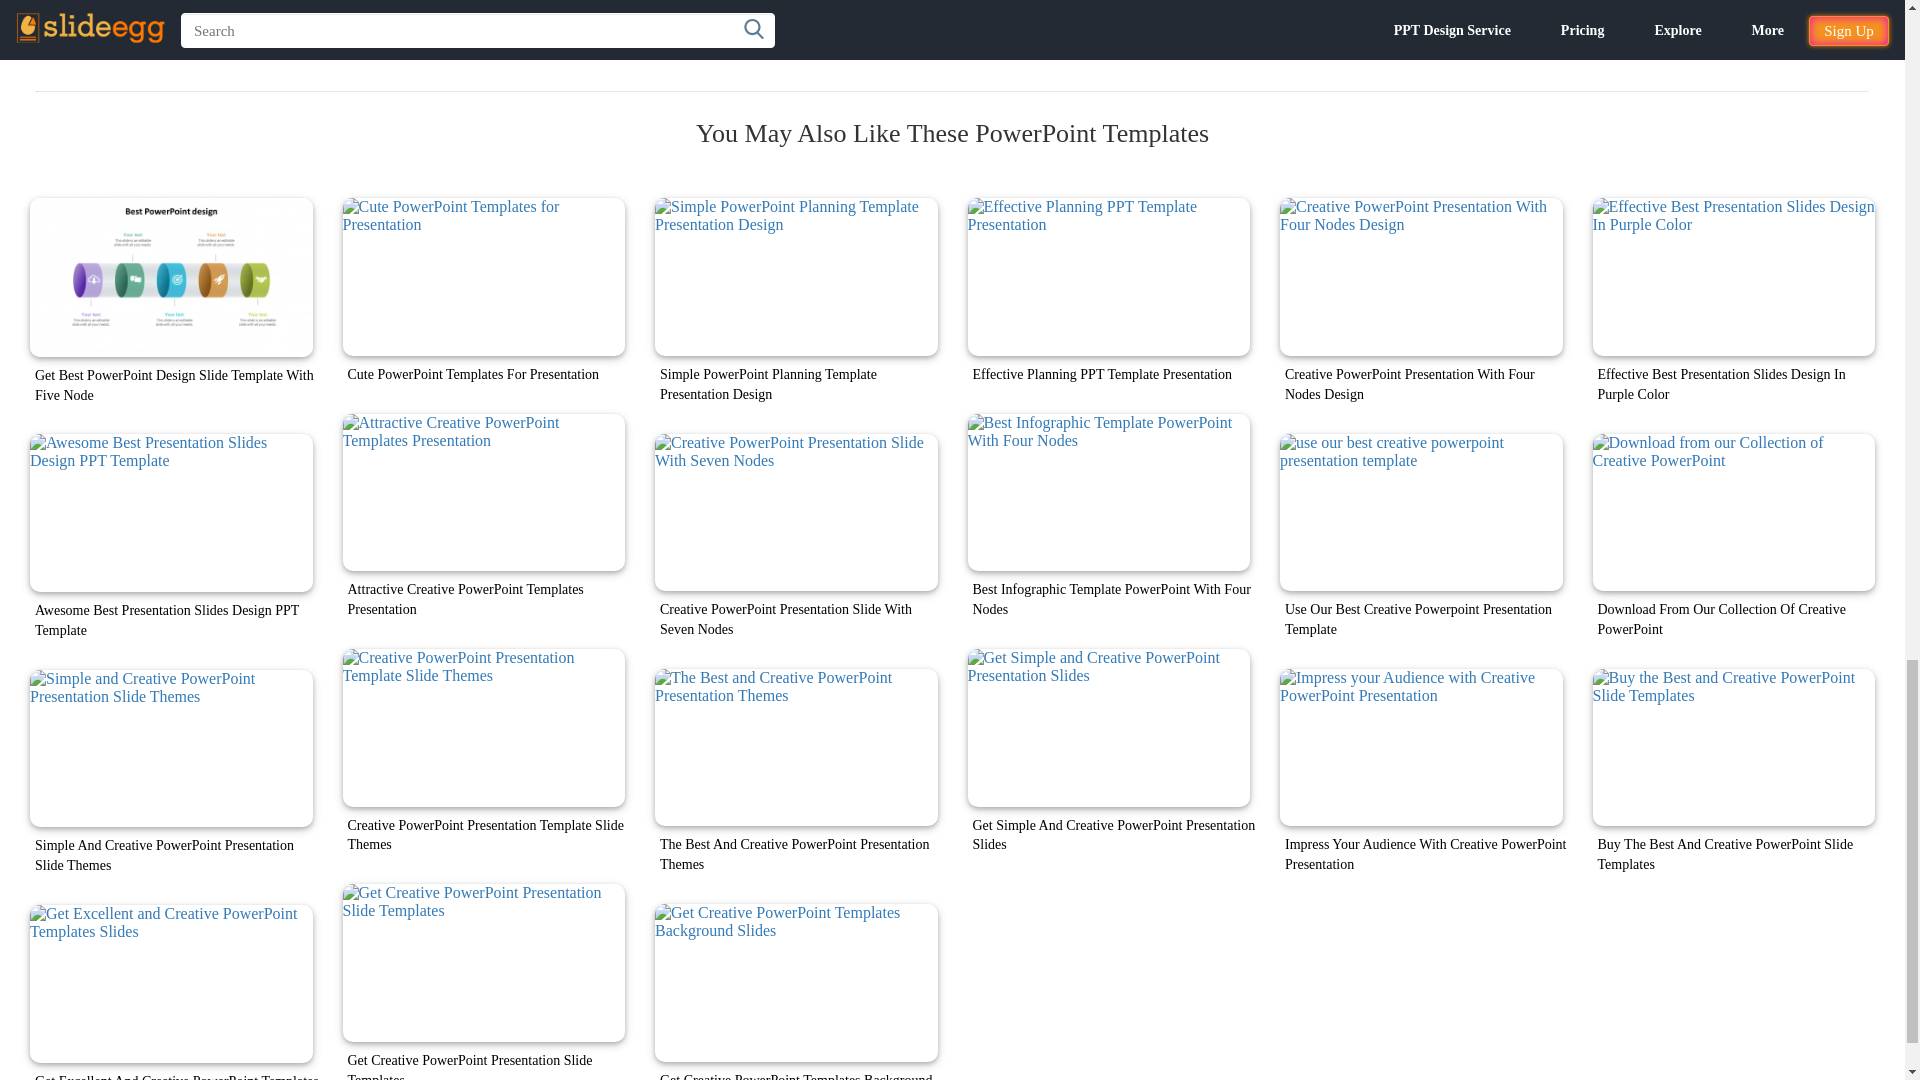 Image resolution: width=1920 pixels, height=1080 pixels. Describe the element at coordinates (796, 748) in the screenshot. I see `The Best and Creative PowerPoint Presentation Themes` at that location.